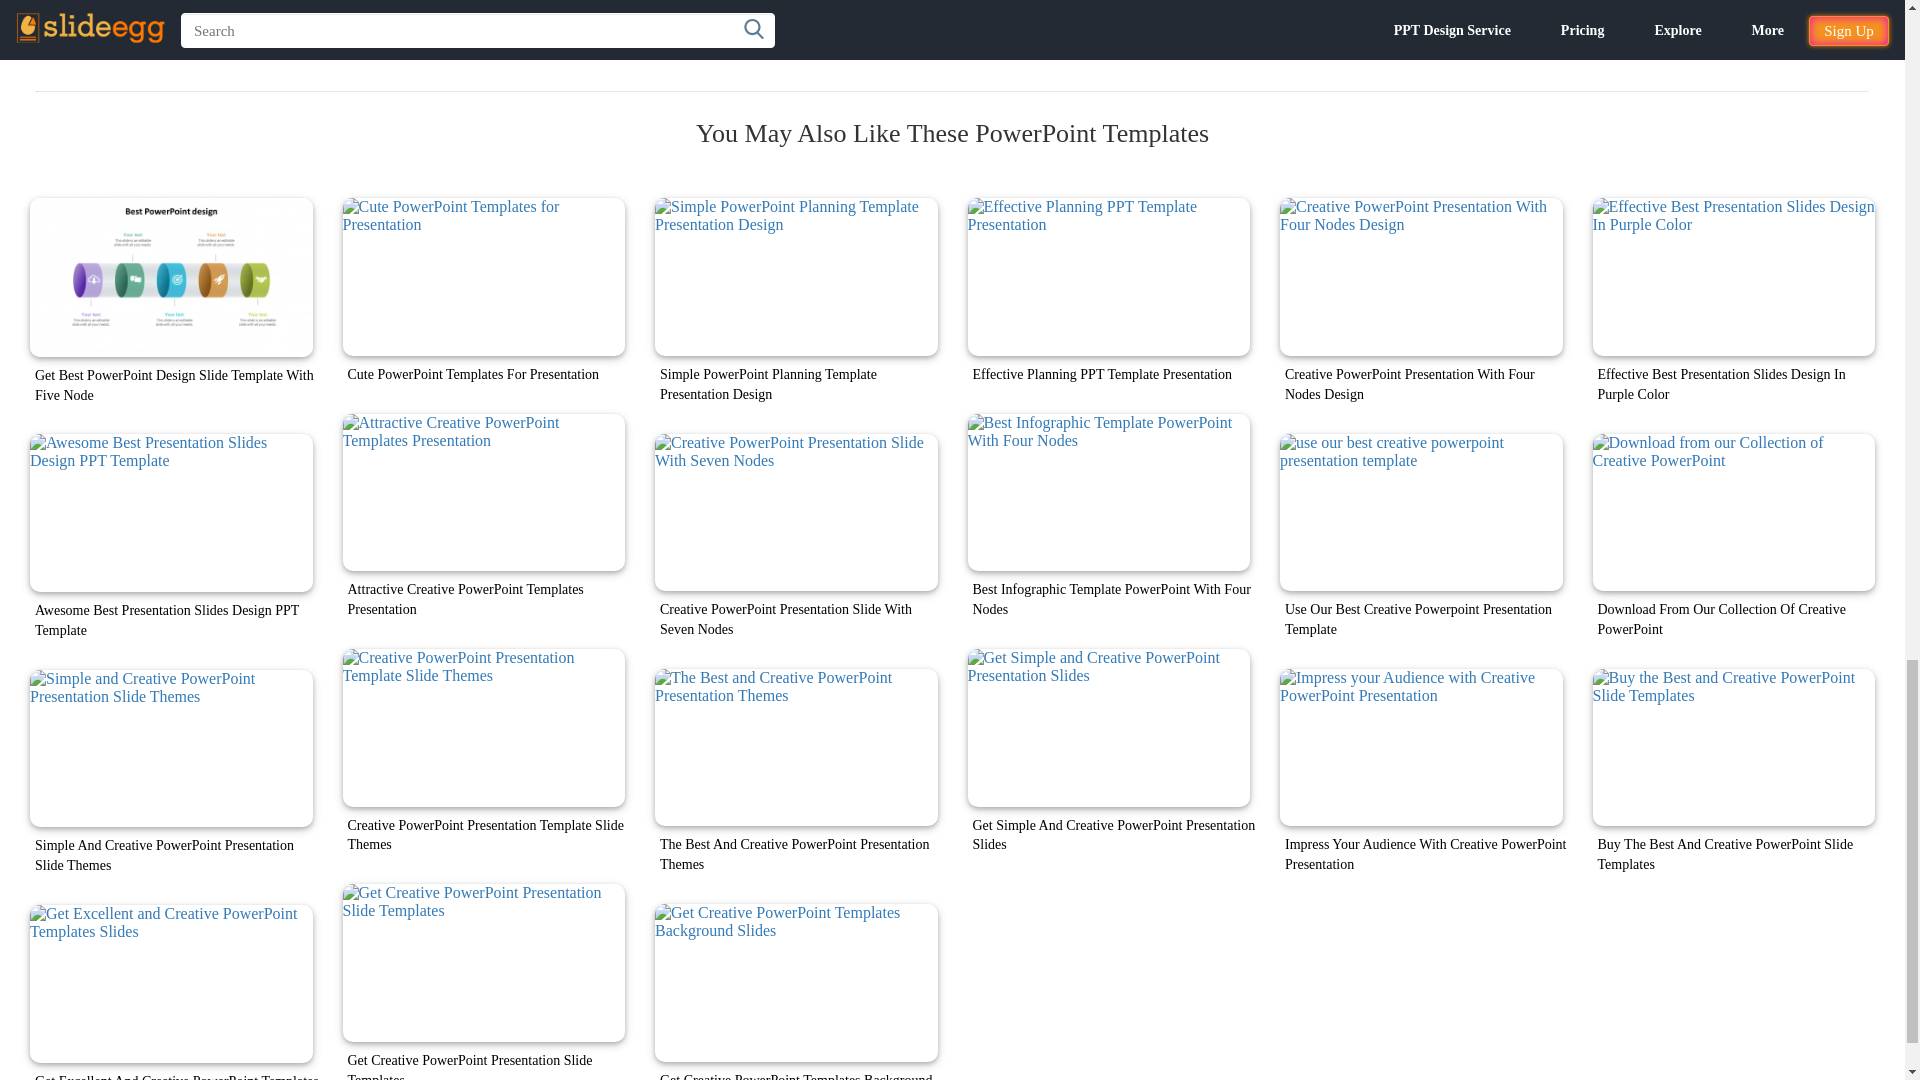 Image resolution: width=1920 pixels, height=1080 pixels. Describe the element at coordinates (796, 748) in the screenshot. I see `The Best and Creative PowerPoint Presentation Themes` at that location.